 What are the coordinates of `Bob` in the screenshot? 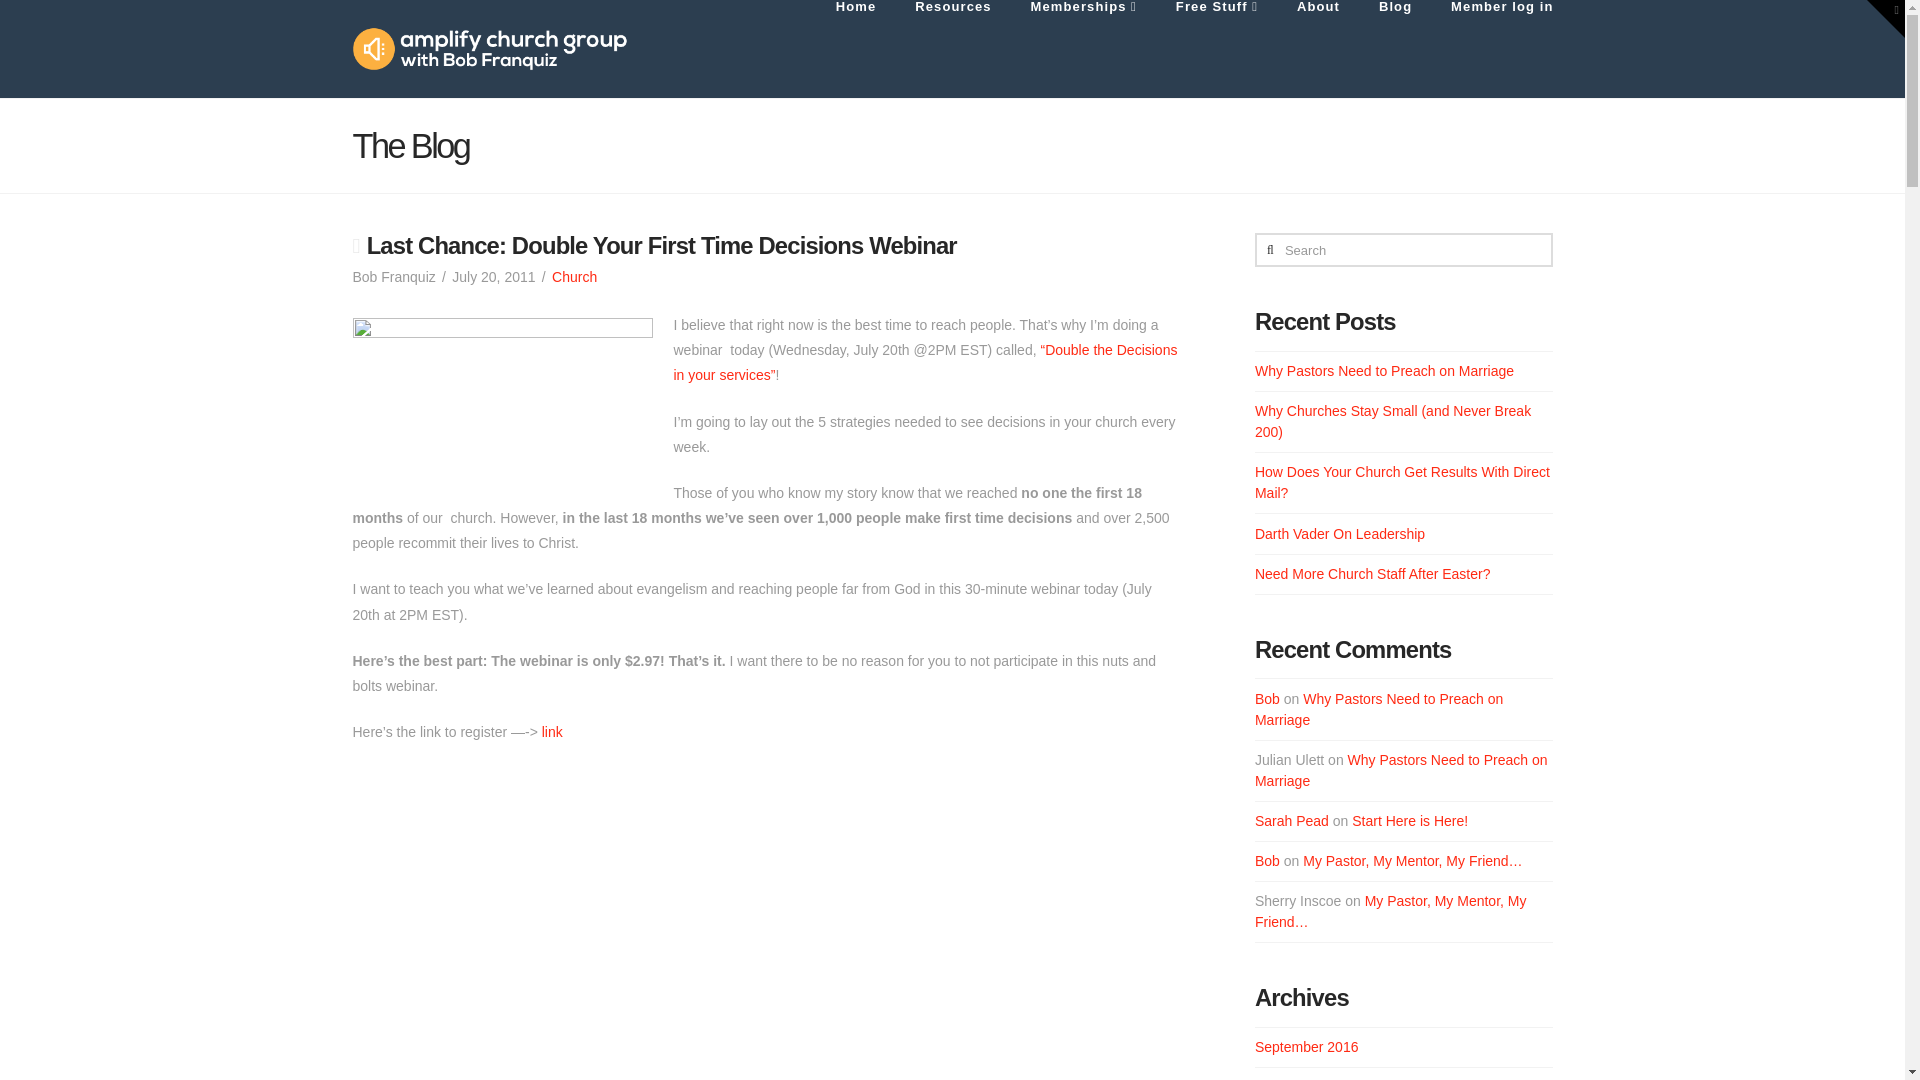 It's located at (1268, 861).